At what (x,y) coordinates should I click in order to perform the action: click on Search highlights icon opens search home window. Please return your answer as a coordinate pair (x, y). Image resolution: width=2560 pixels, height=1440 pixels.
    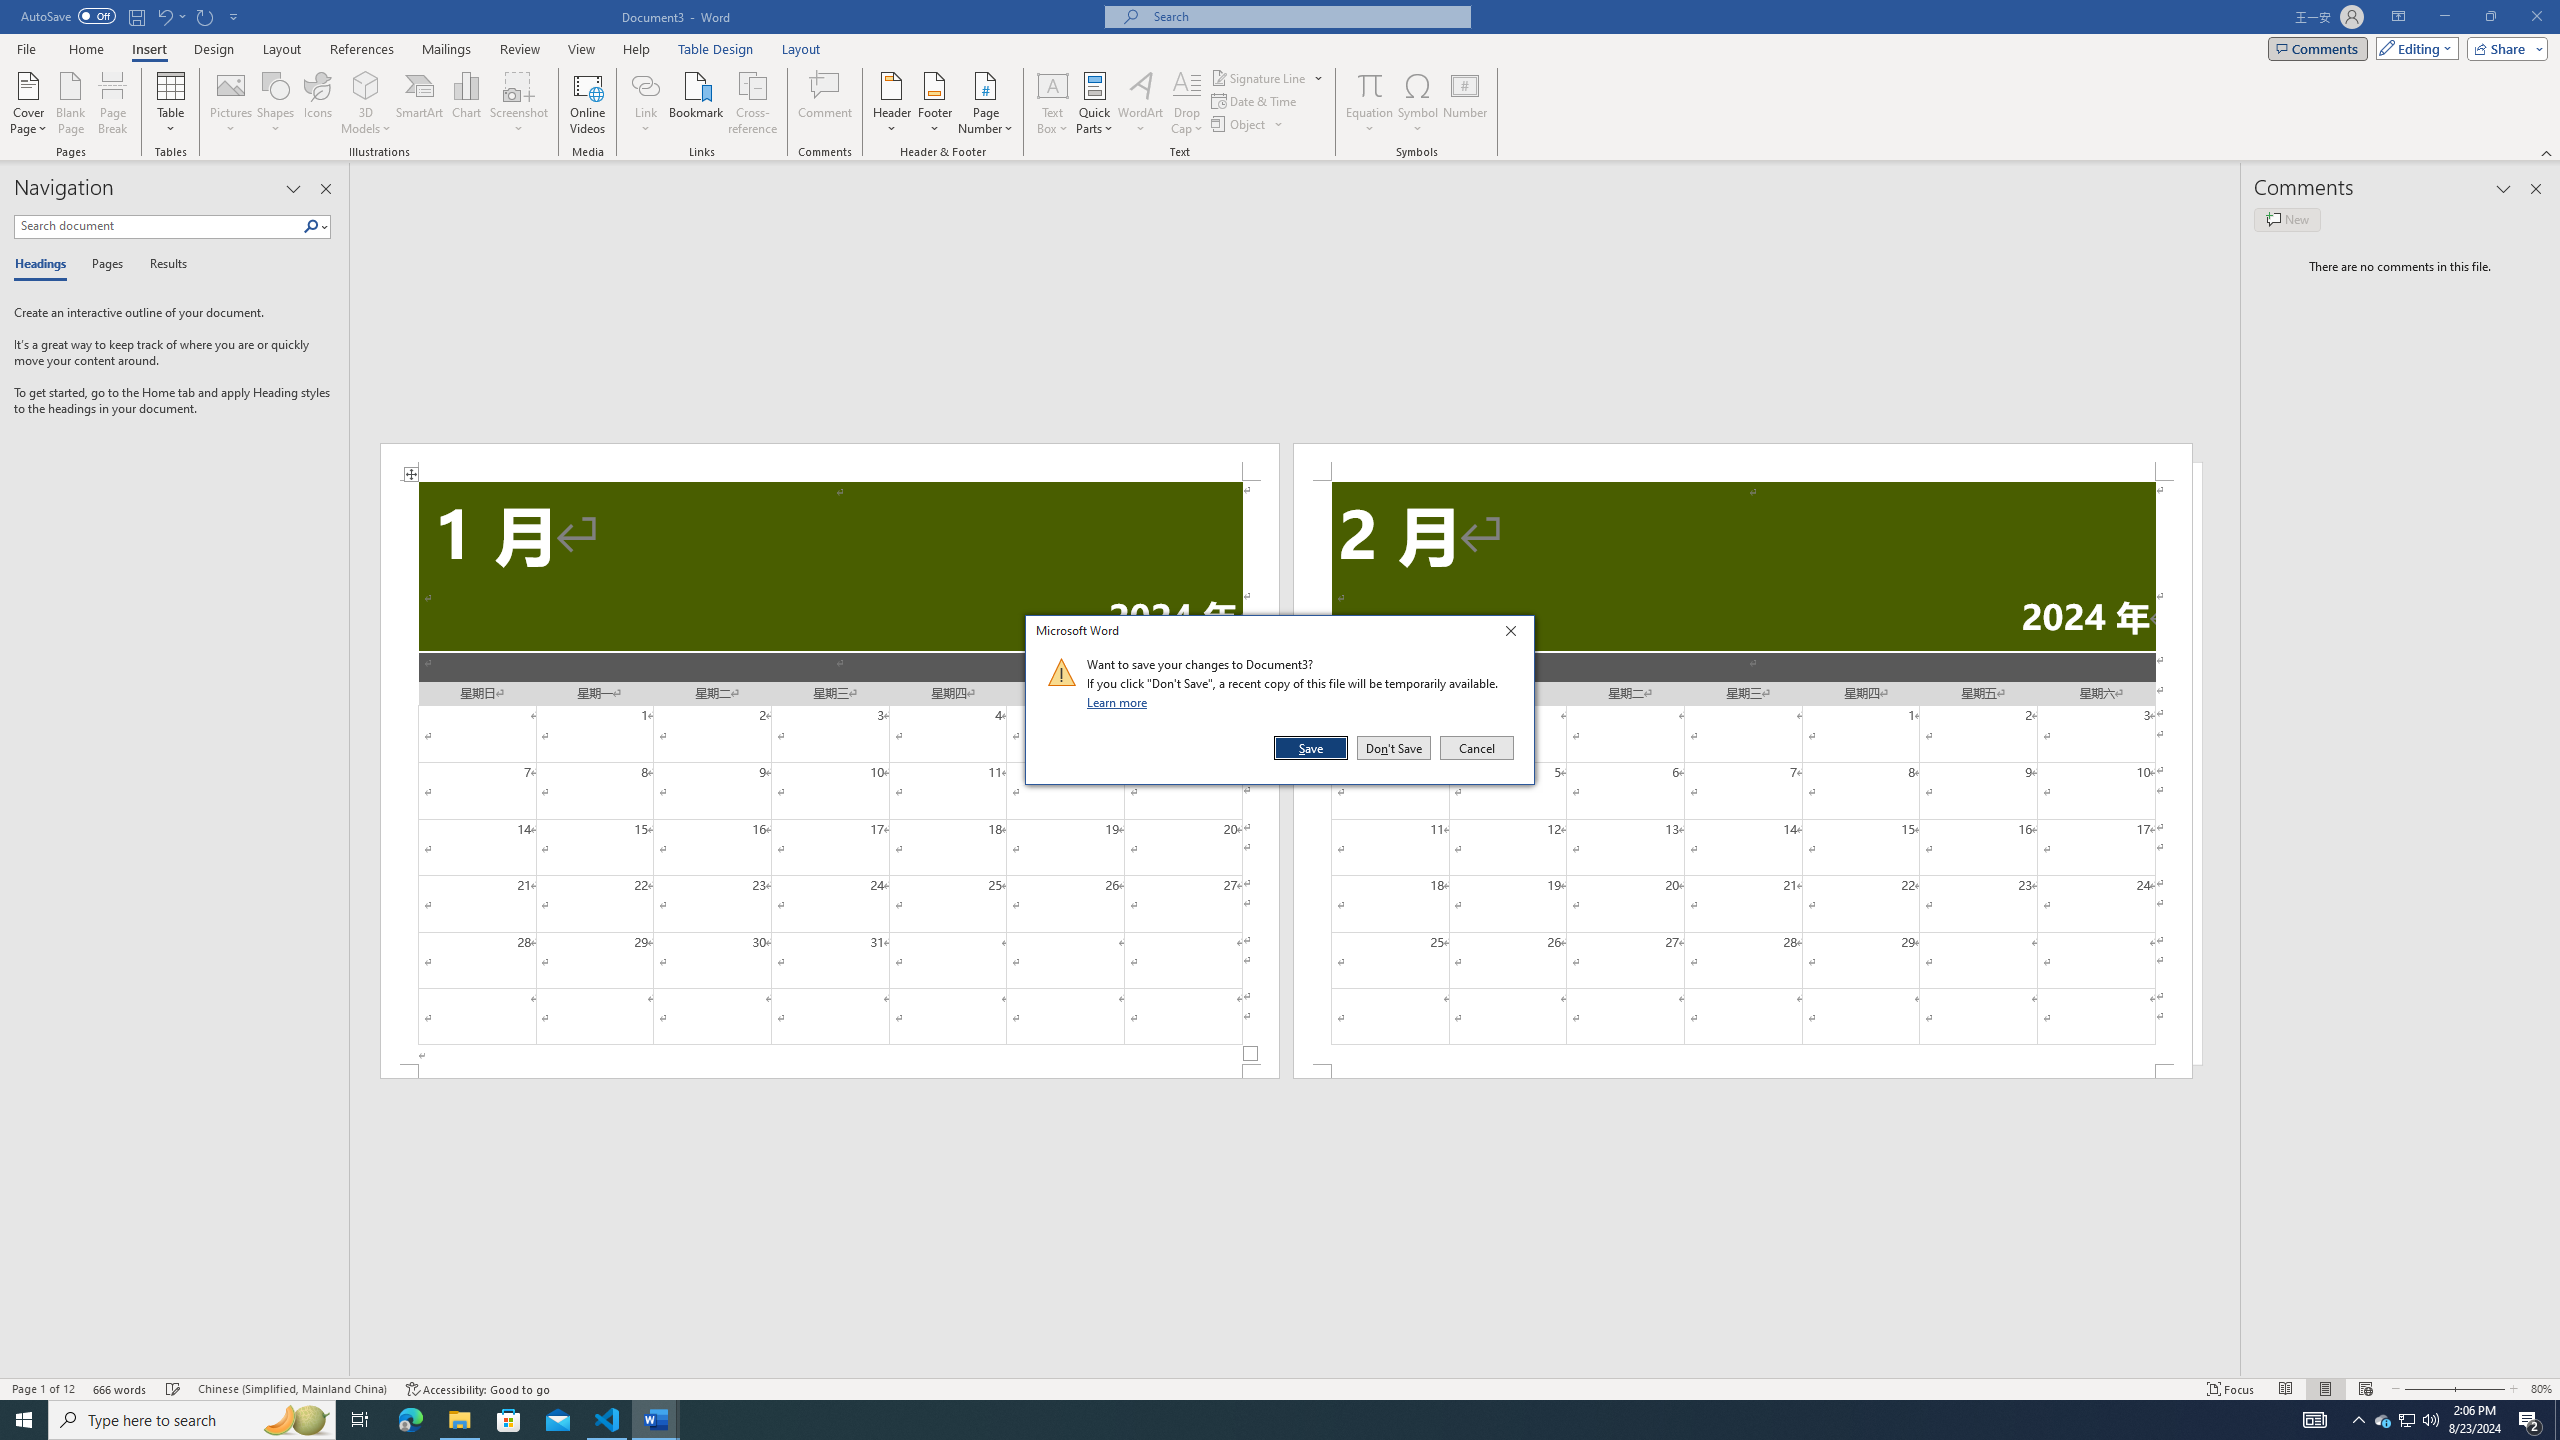
    Looking at the image, I should click on (296, 1420).